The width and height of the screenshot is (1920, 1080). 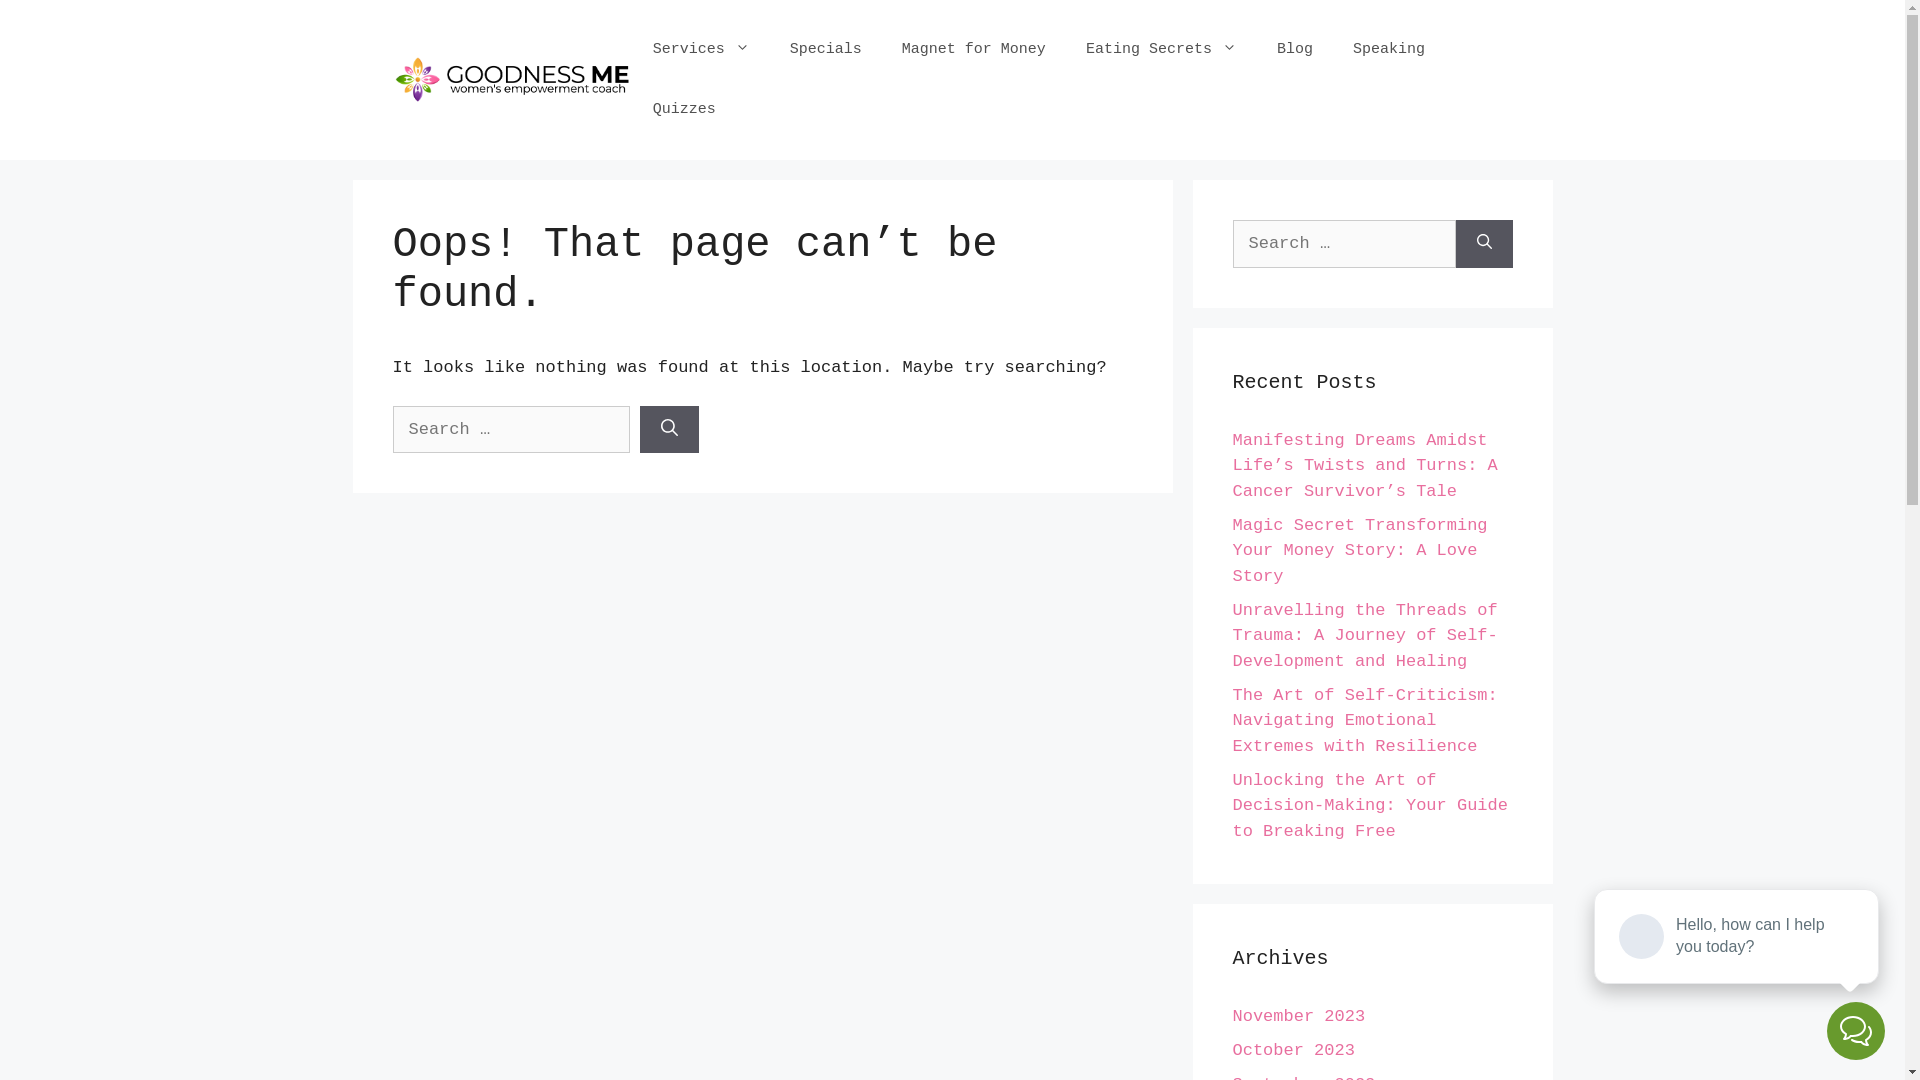 I want to click on Search for:, so click(x=1344, y=244).